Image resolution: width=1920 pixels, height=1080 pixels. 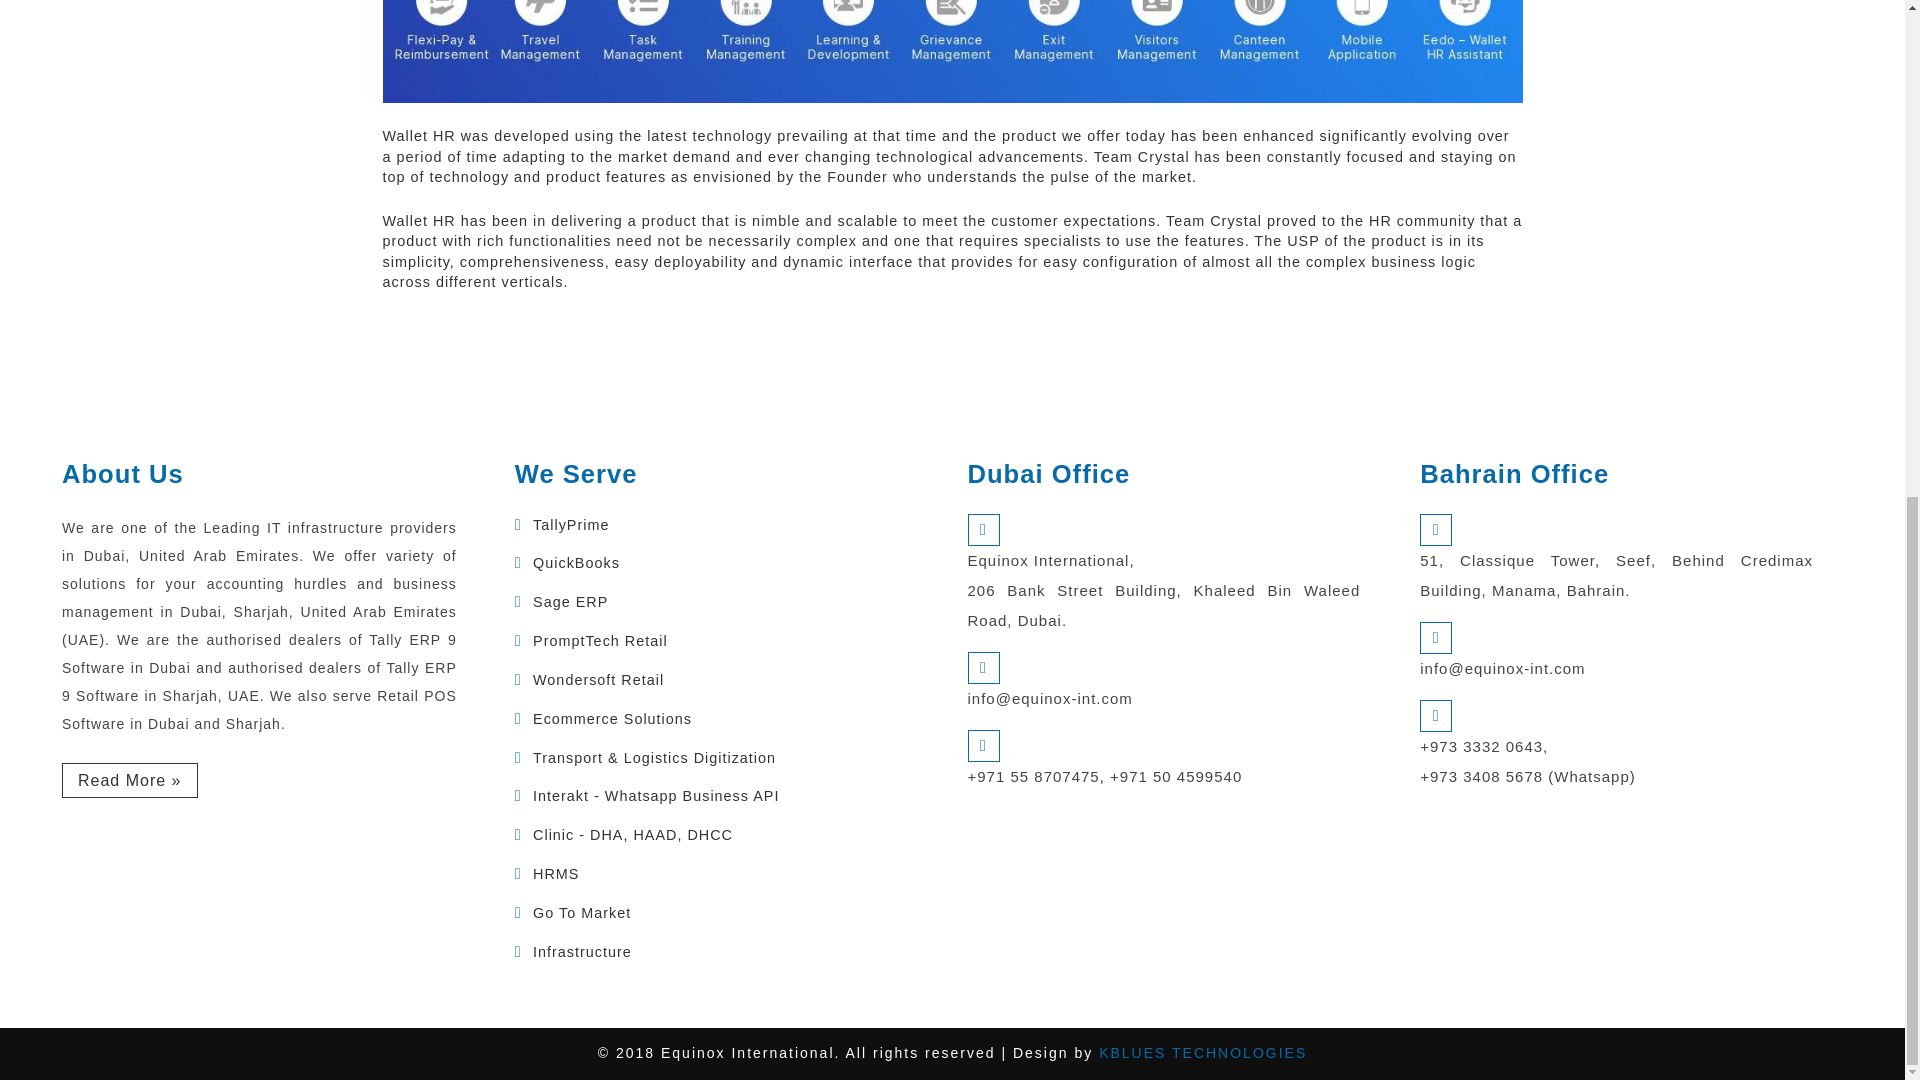 I want to click on Ecommerce Solutions, so click(x=612, y=718).